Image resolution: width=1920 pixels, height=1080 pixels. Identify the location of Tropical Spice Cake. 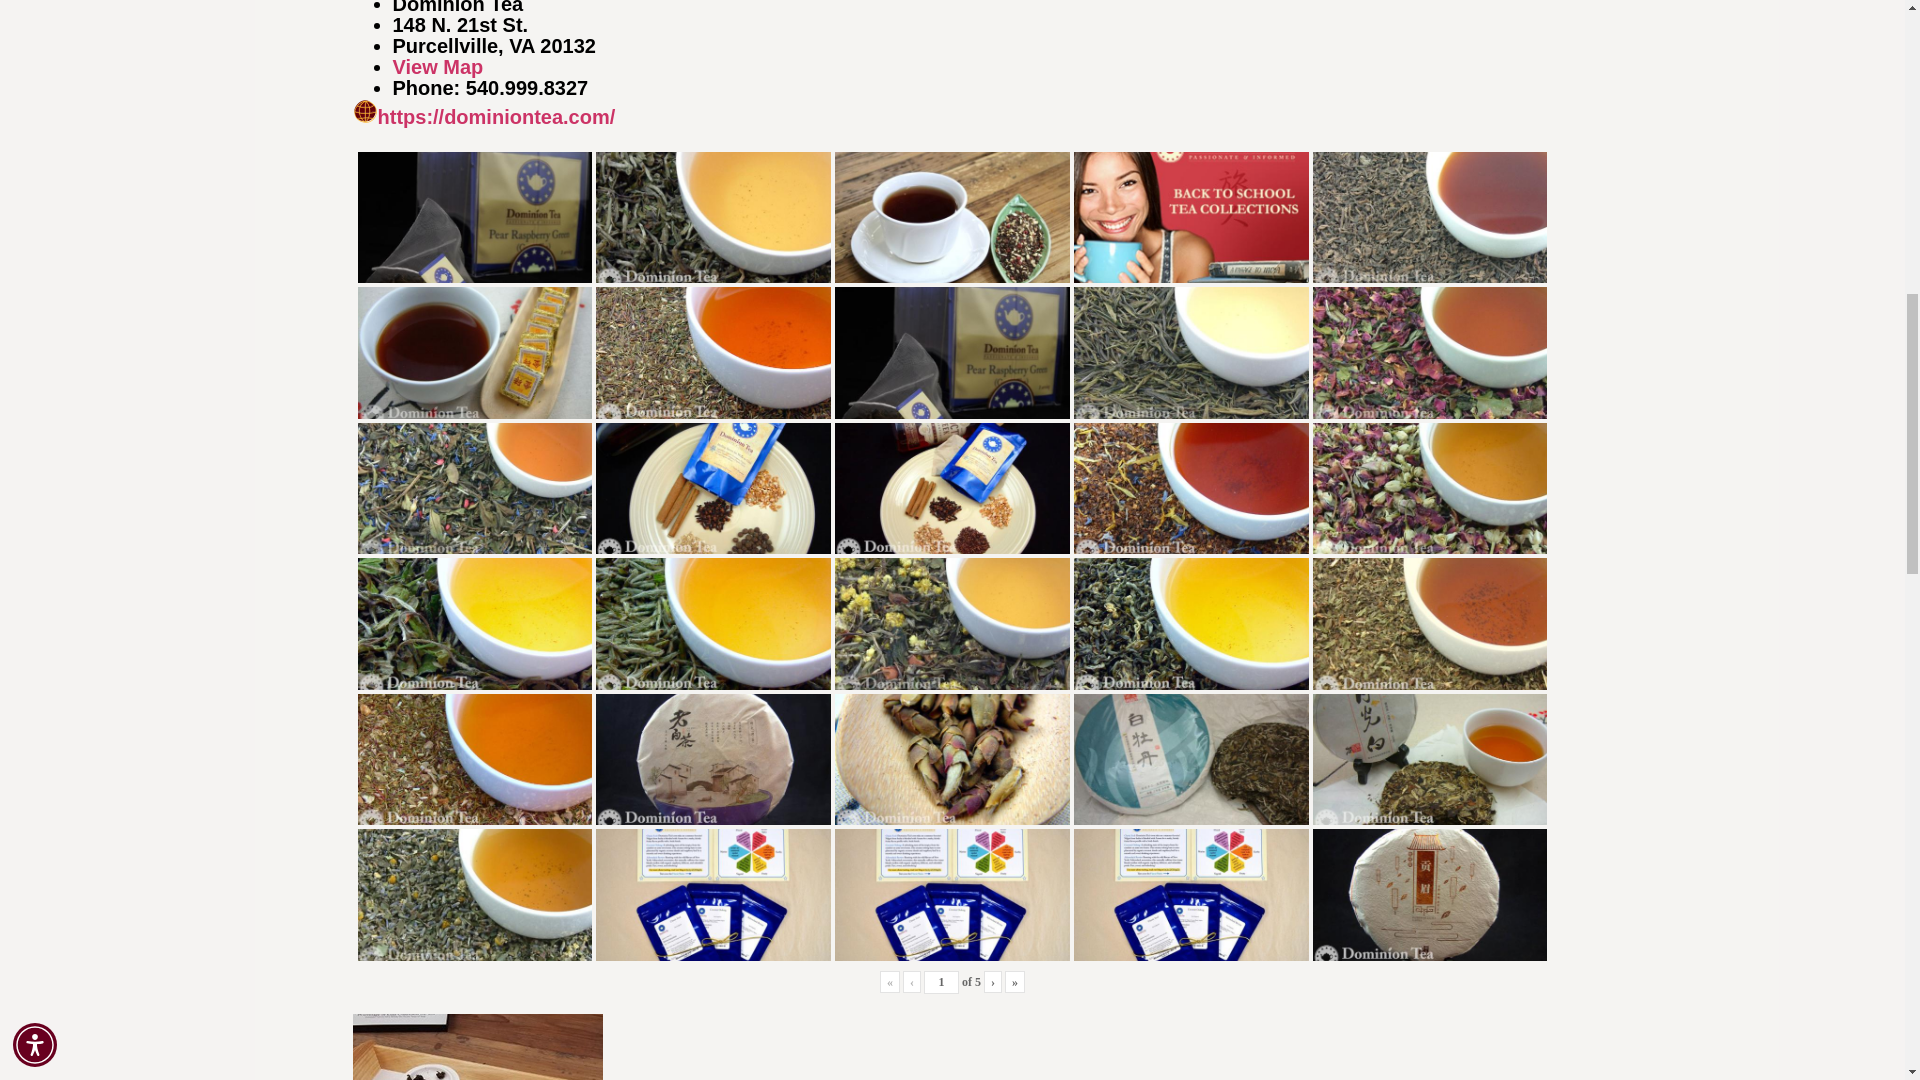
(952, 217).